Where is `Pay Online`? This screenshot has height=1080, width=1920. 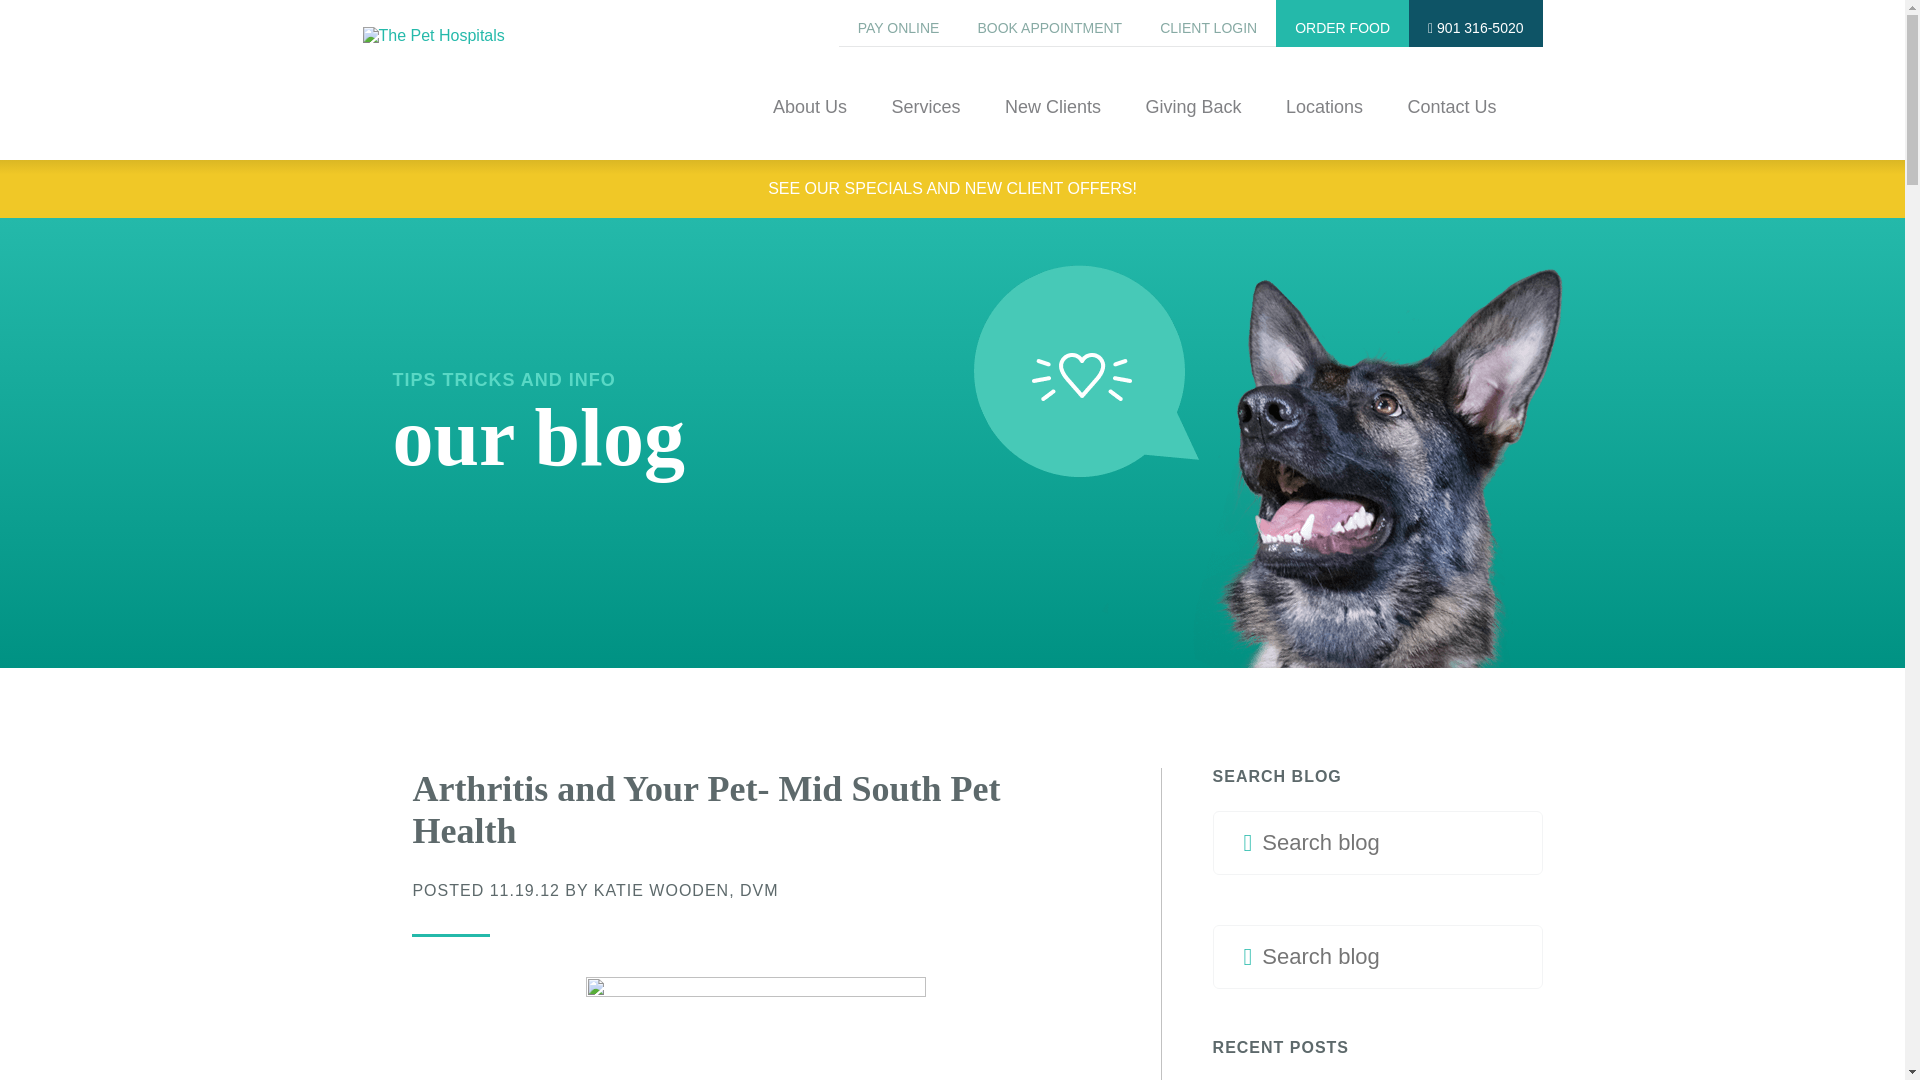 Pay Online is located at coordinates (898, 23).